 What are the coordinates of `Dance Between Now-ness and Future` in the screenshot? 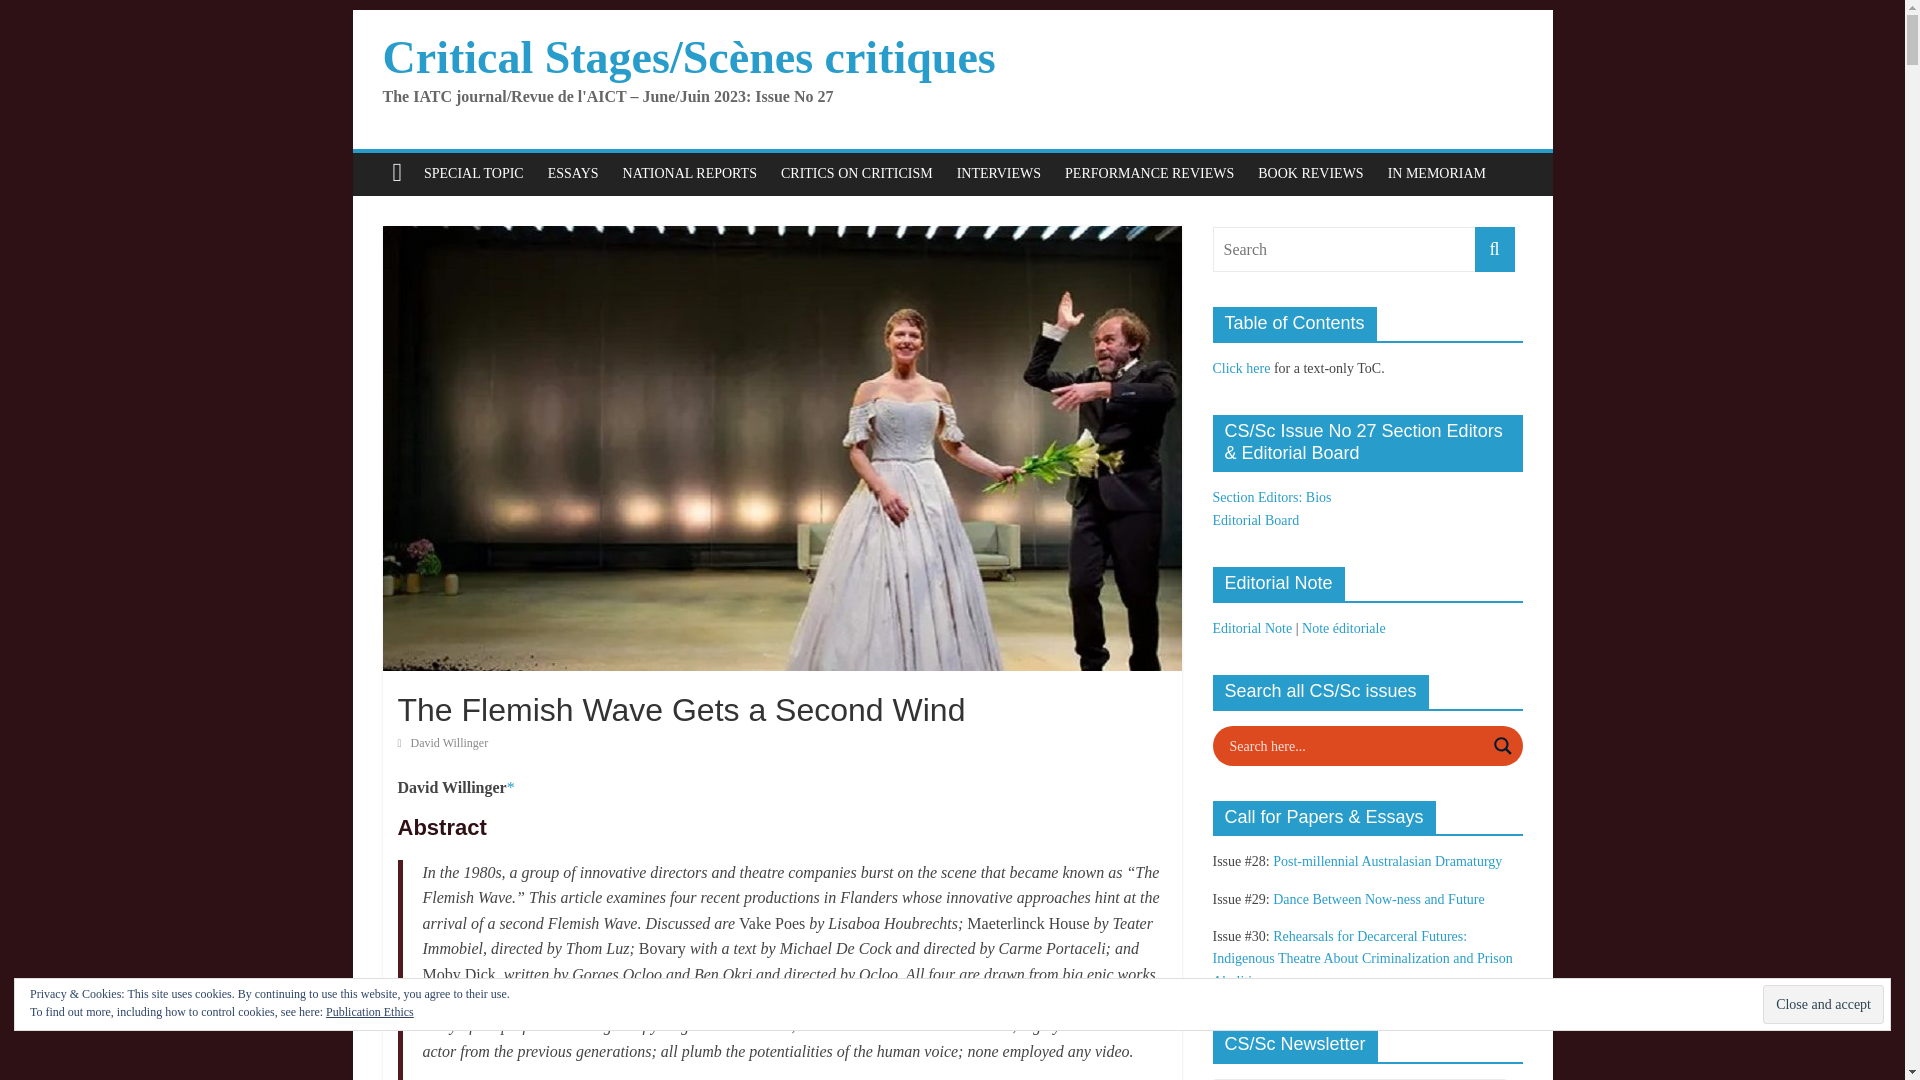 It's located at (1378, 900).